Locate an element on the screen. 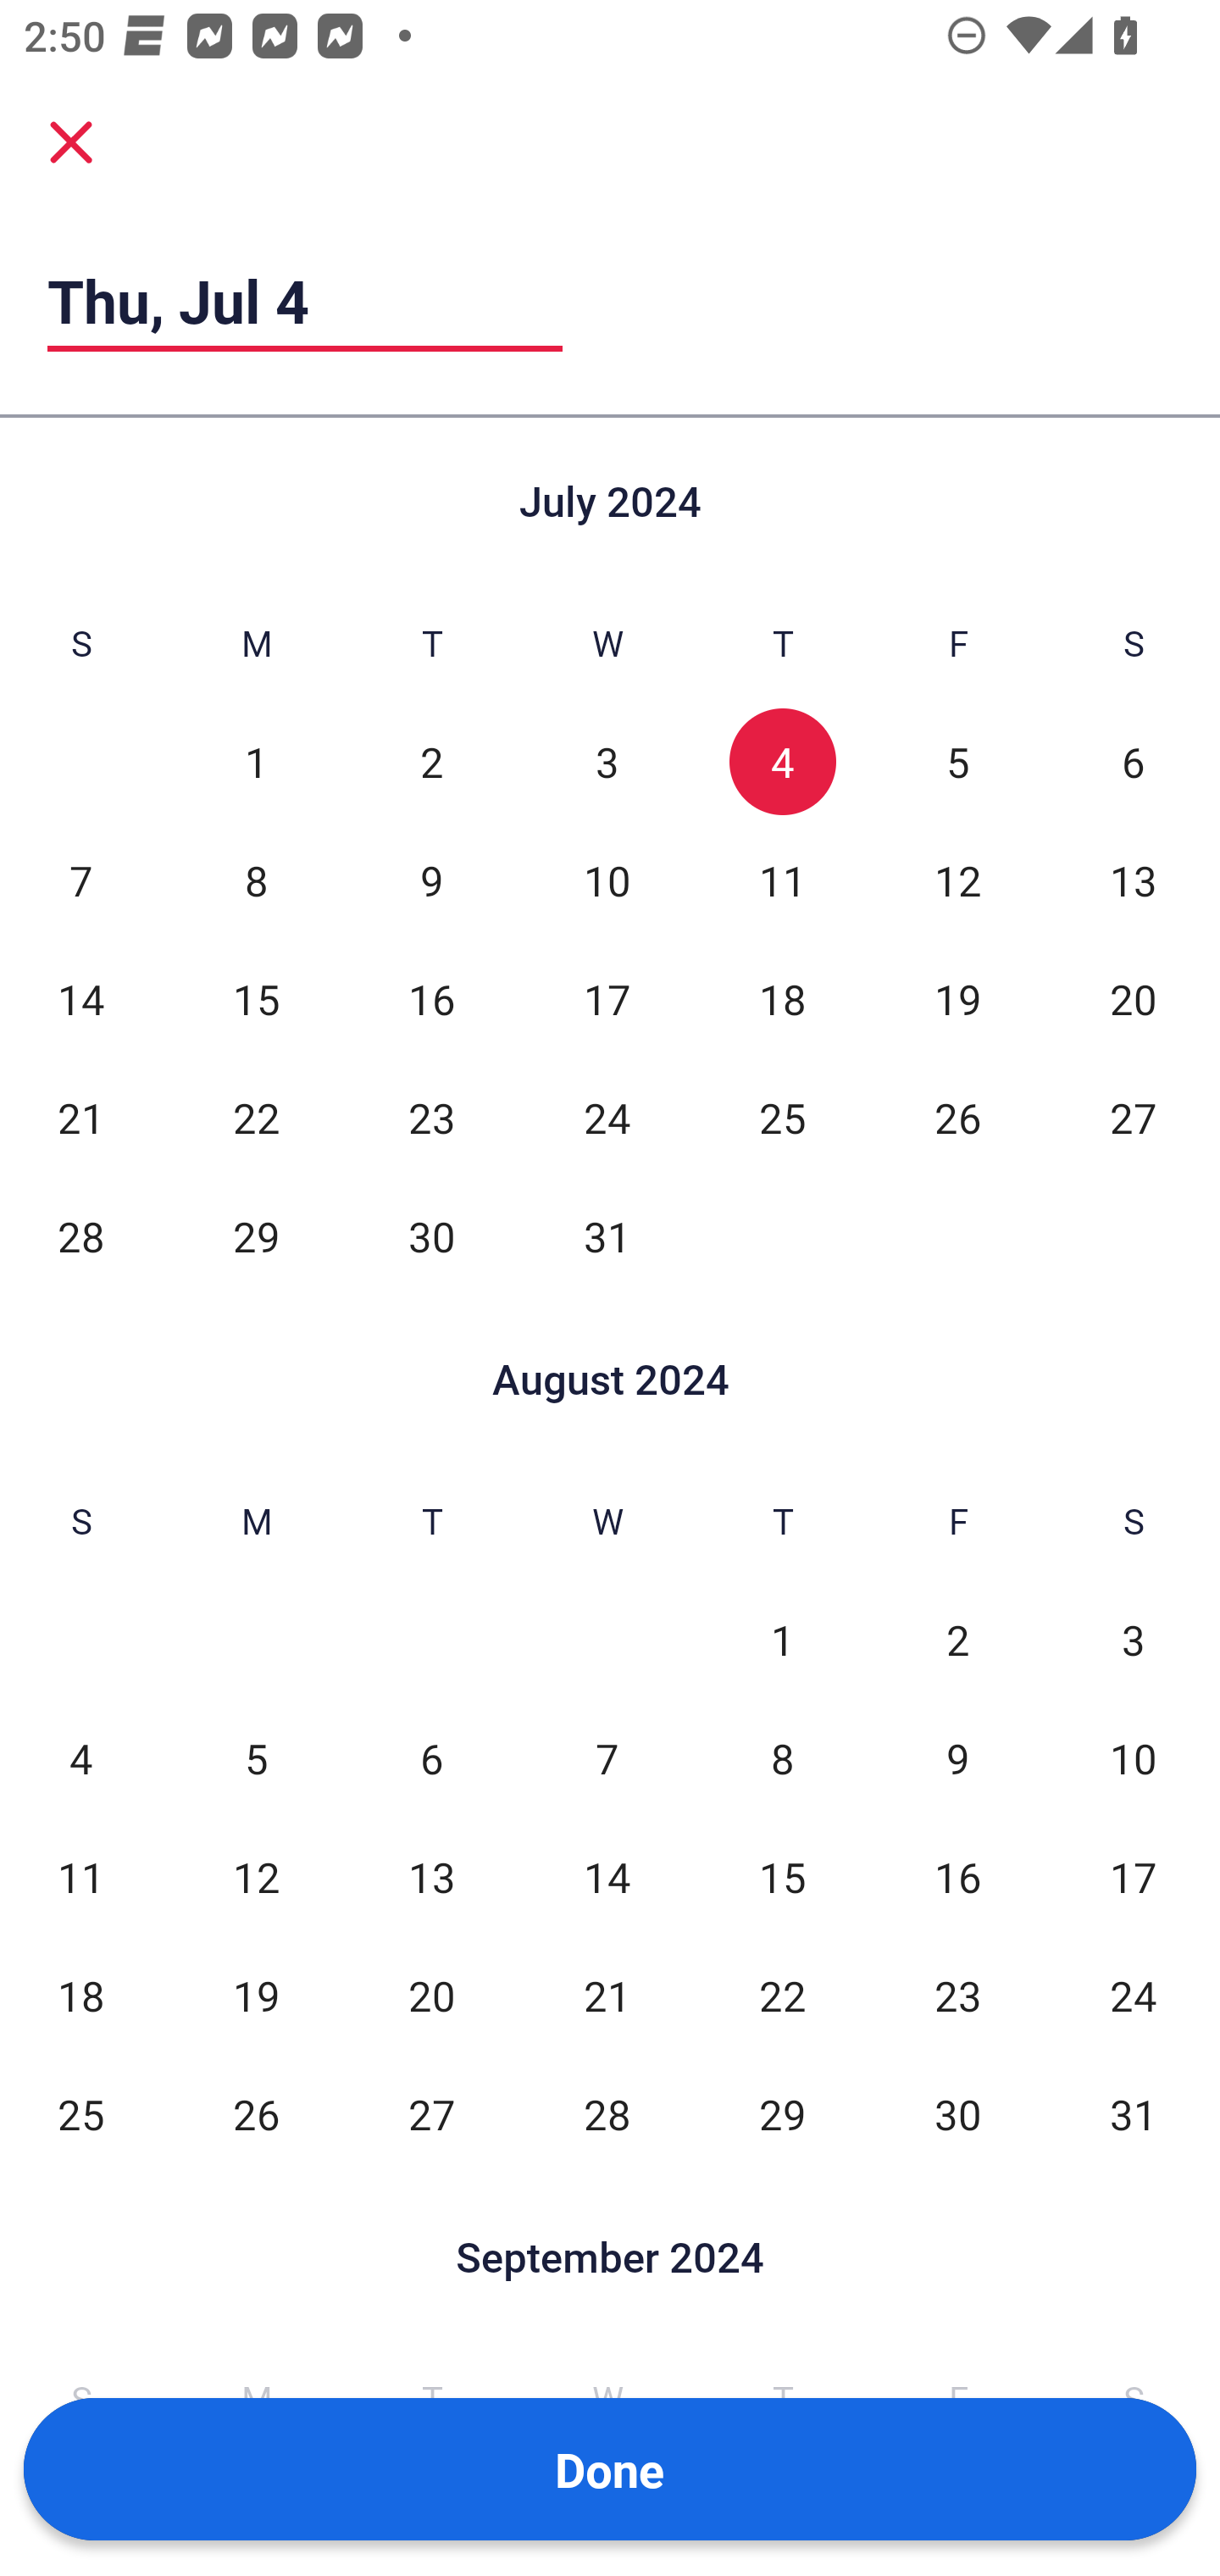  11 Sun, Aug 11, Not Selected is located at coordinates (80, 1878).